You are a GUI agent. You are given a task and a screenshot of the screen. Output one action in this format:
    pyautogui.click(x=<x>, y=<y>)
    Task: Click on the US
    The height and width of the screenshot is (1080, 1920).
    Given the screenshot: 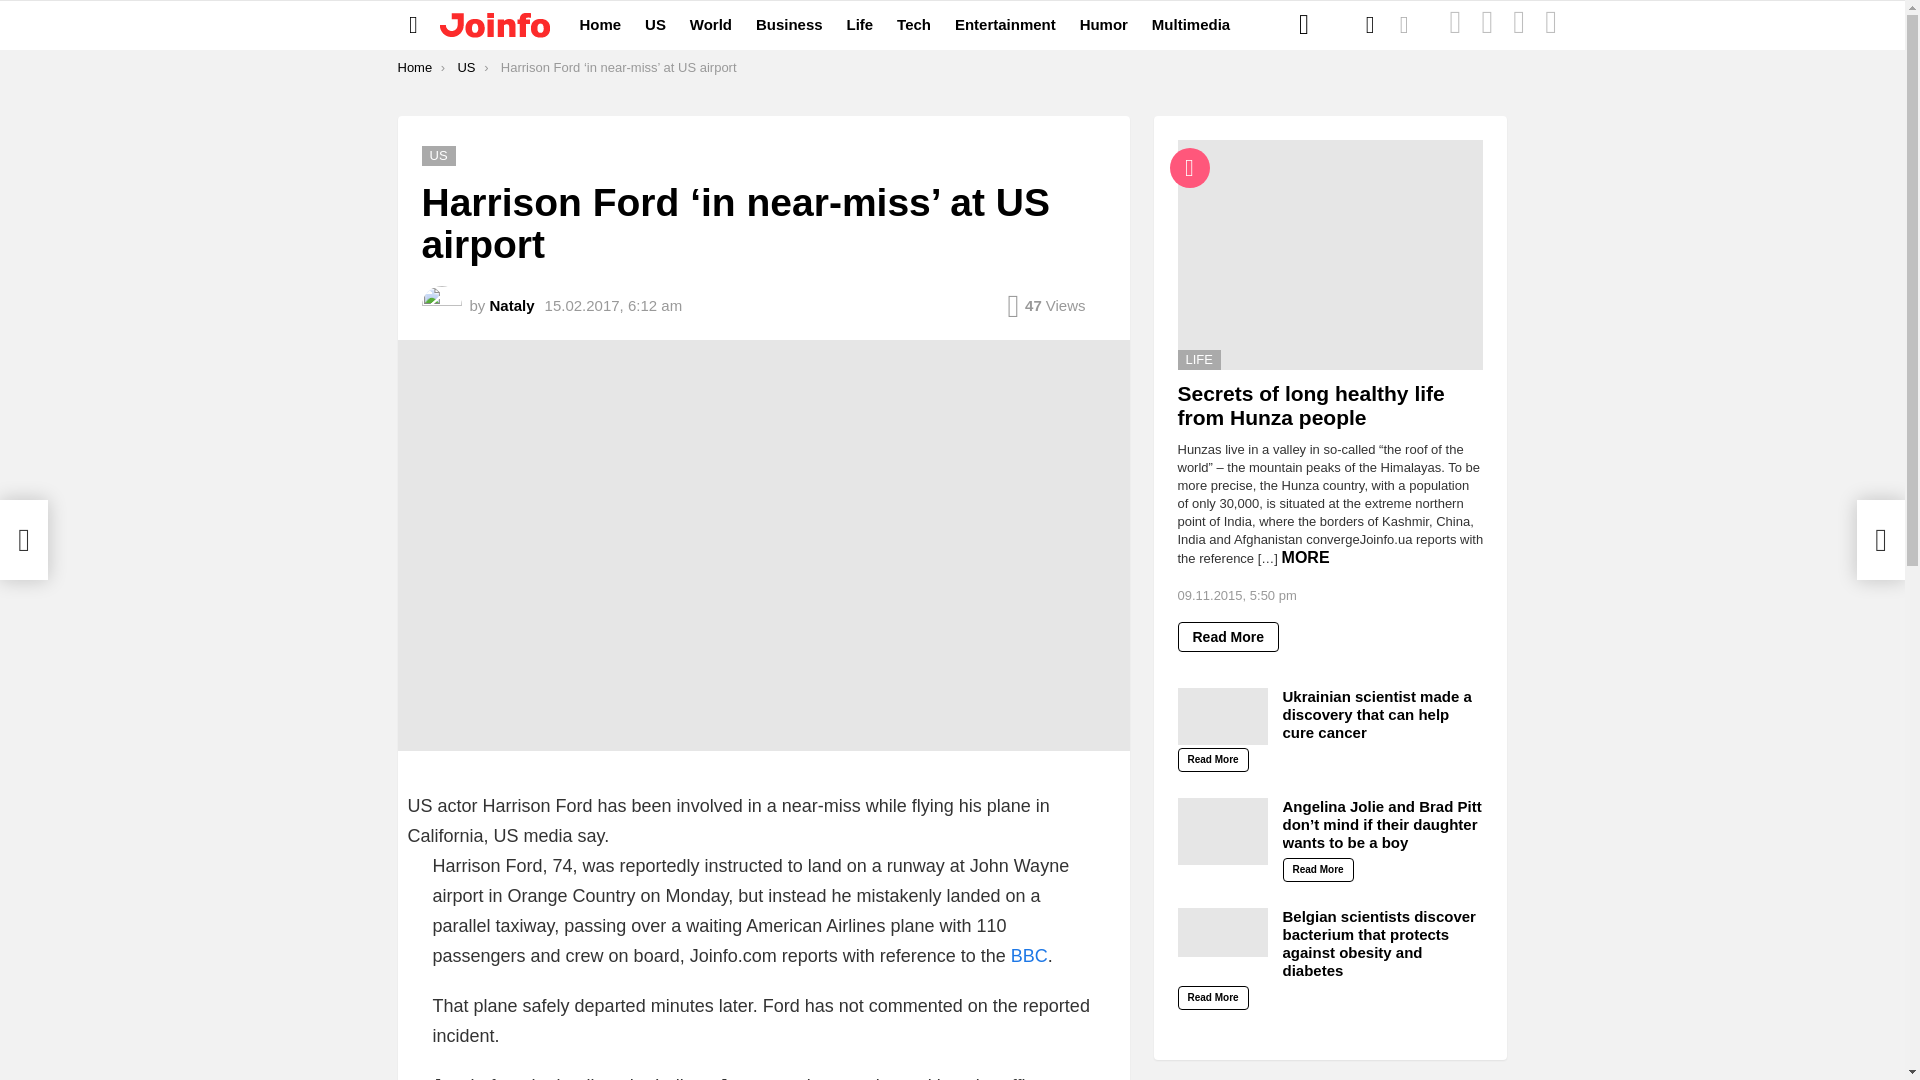 What is the action you would take?
    pyautogui.click(x=465, y=67)
    